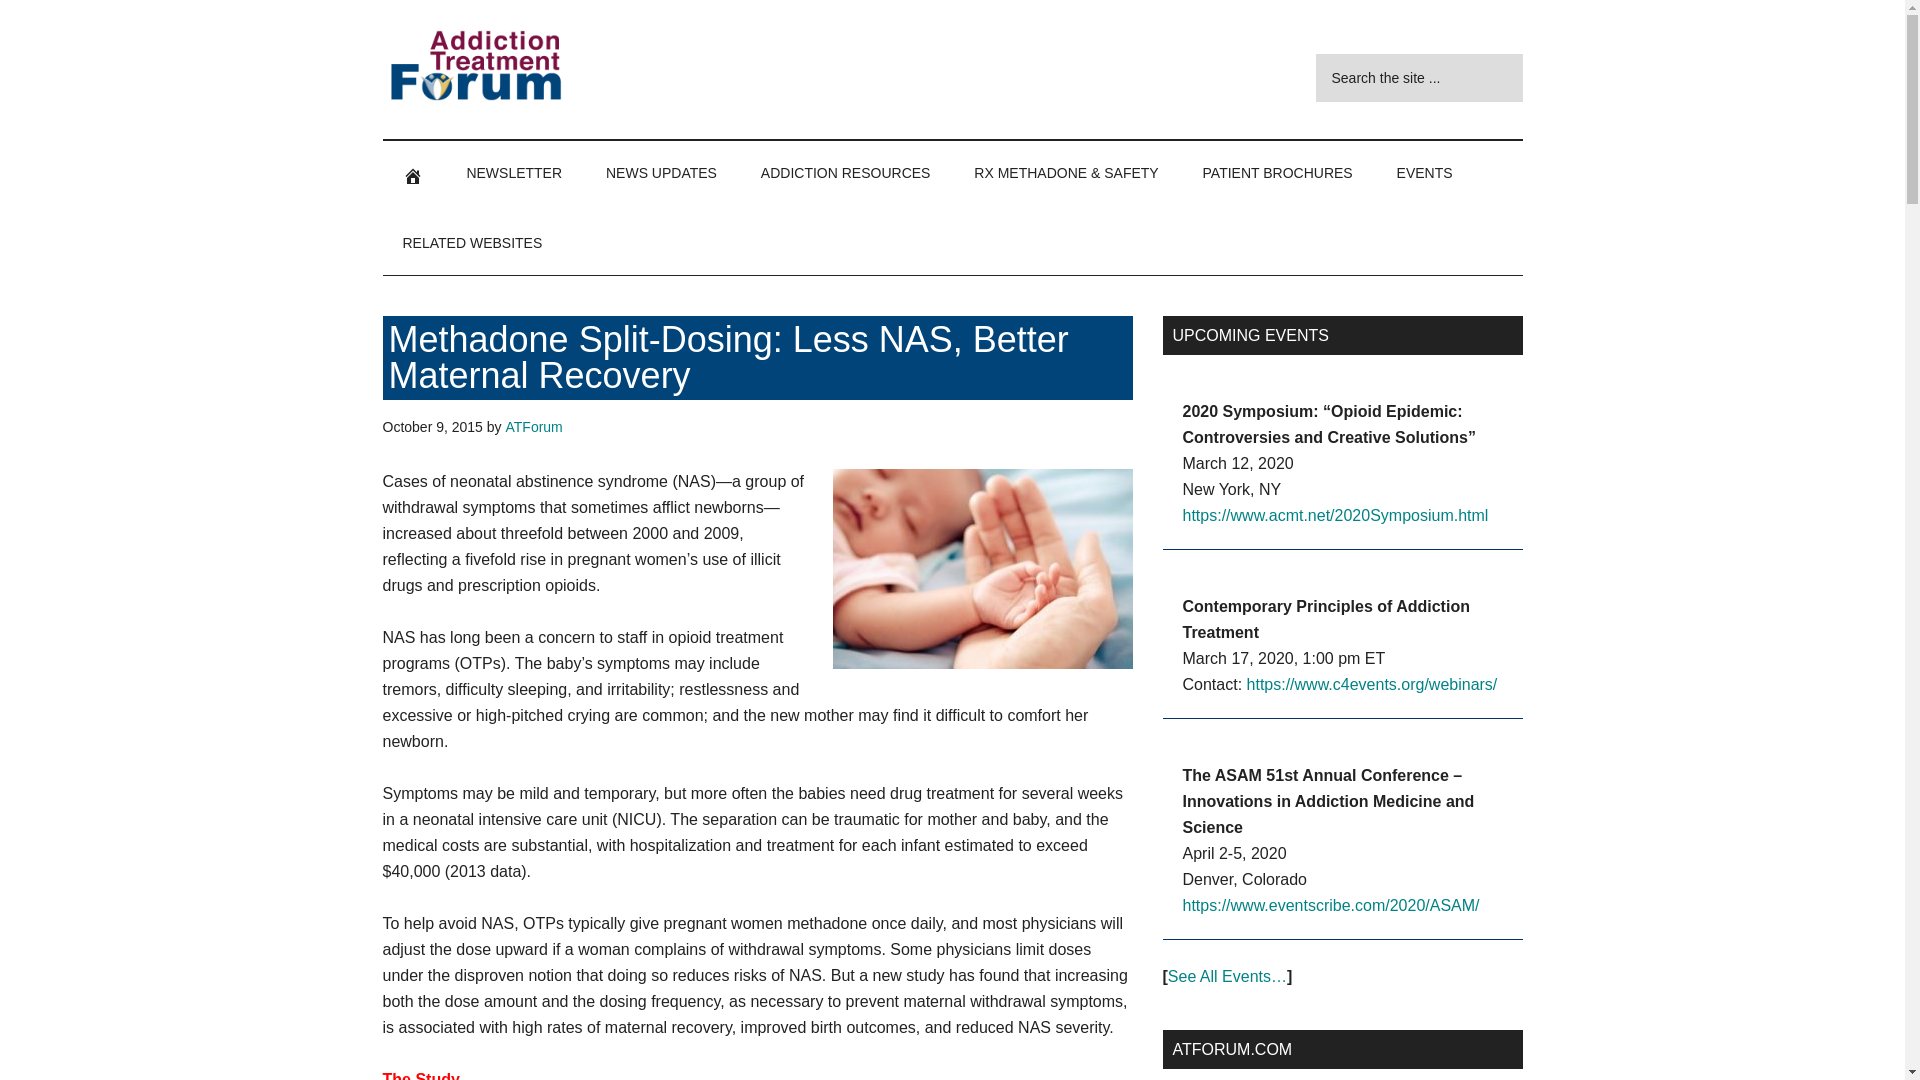 This screenshot has height=1080, width=1920. I want to click on NEWS UPDATES, so click(661, 173).